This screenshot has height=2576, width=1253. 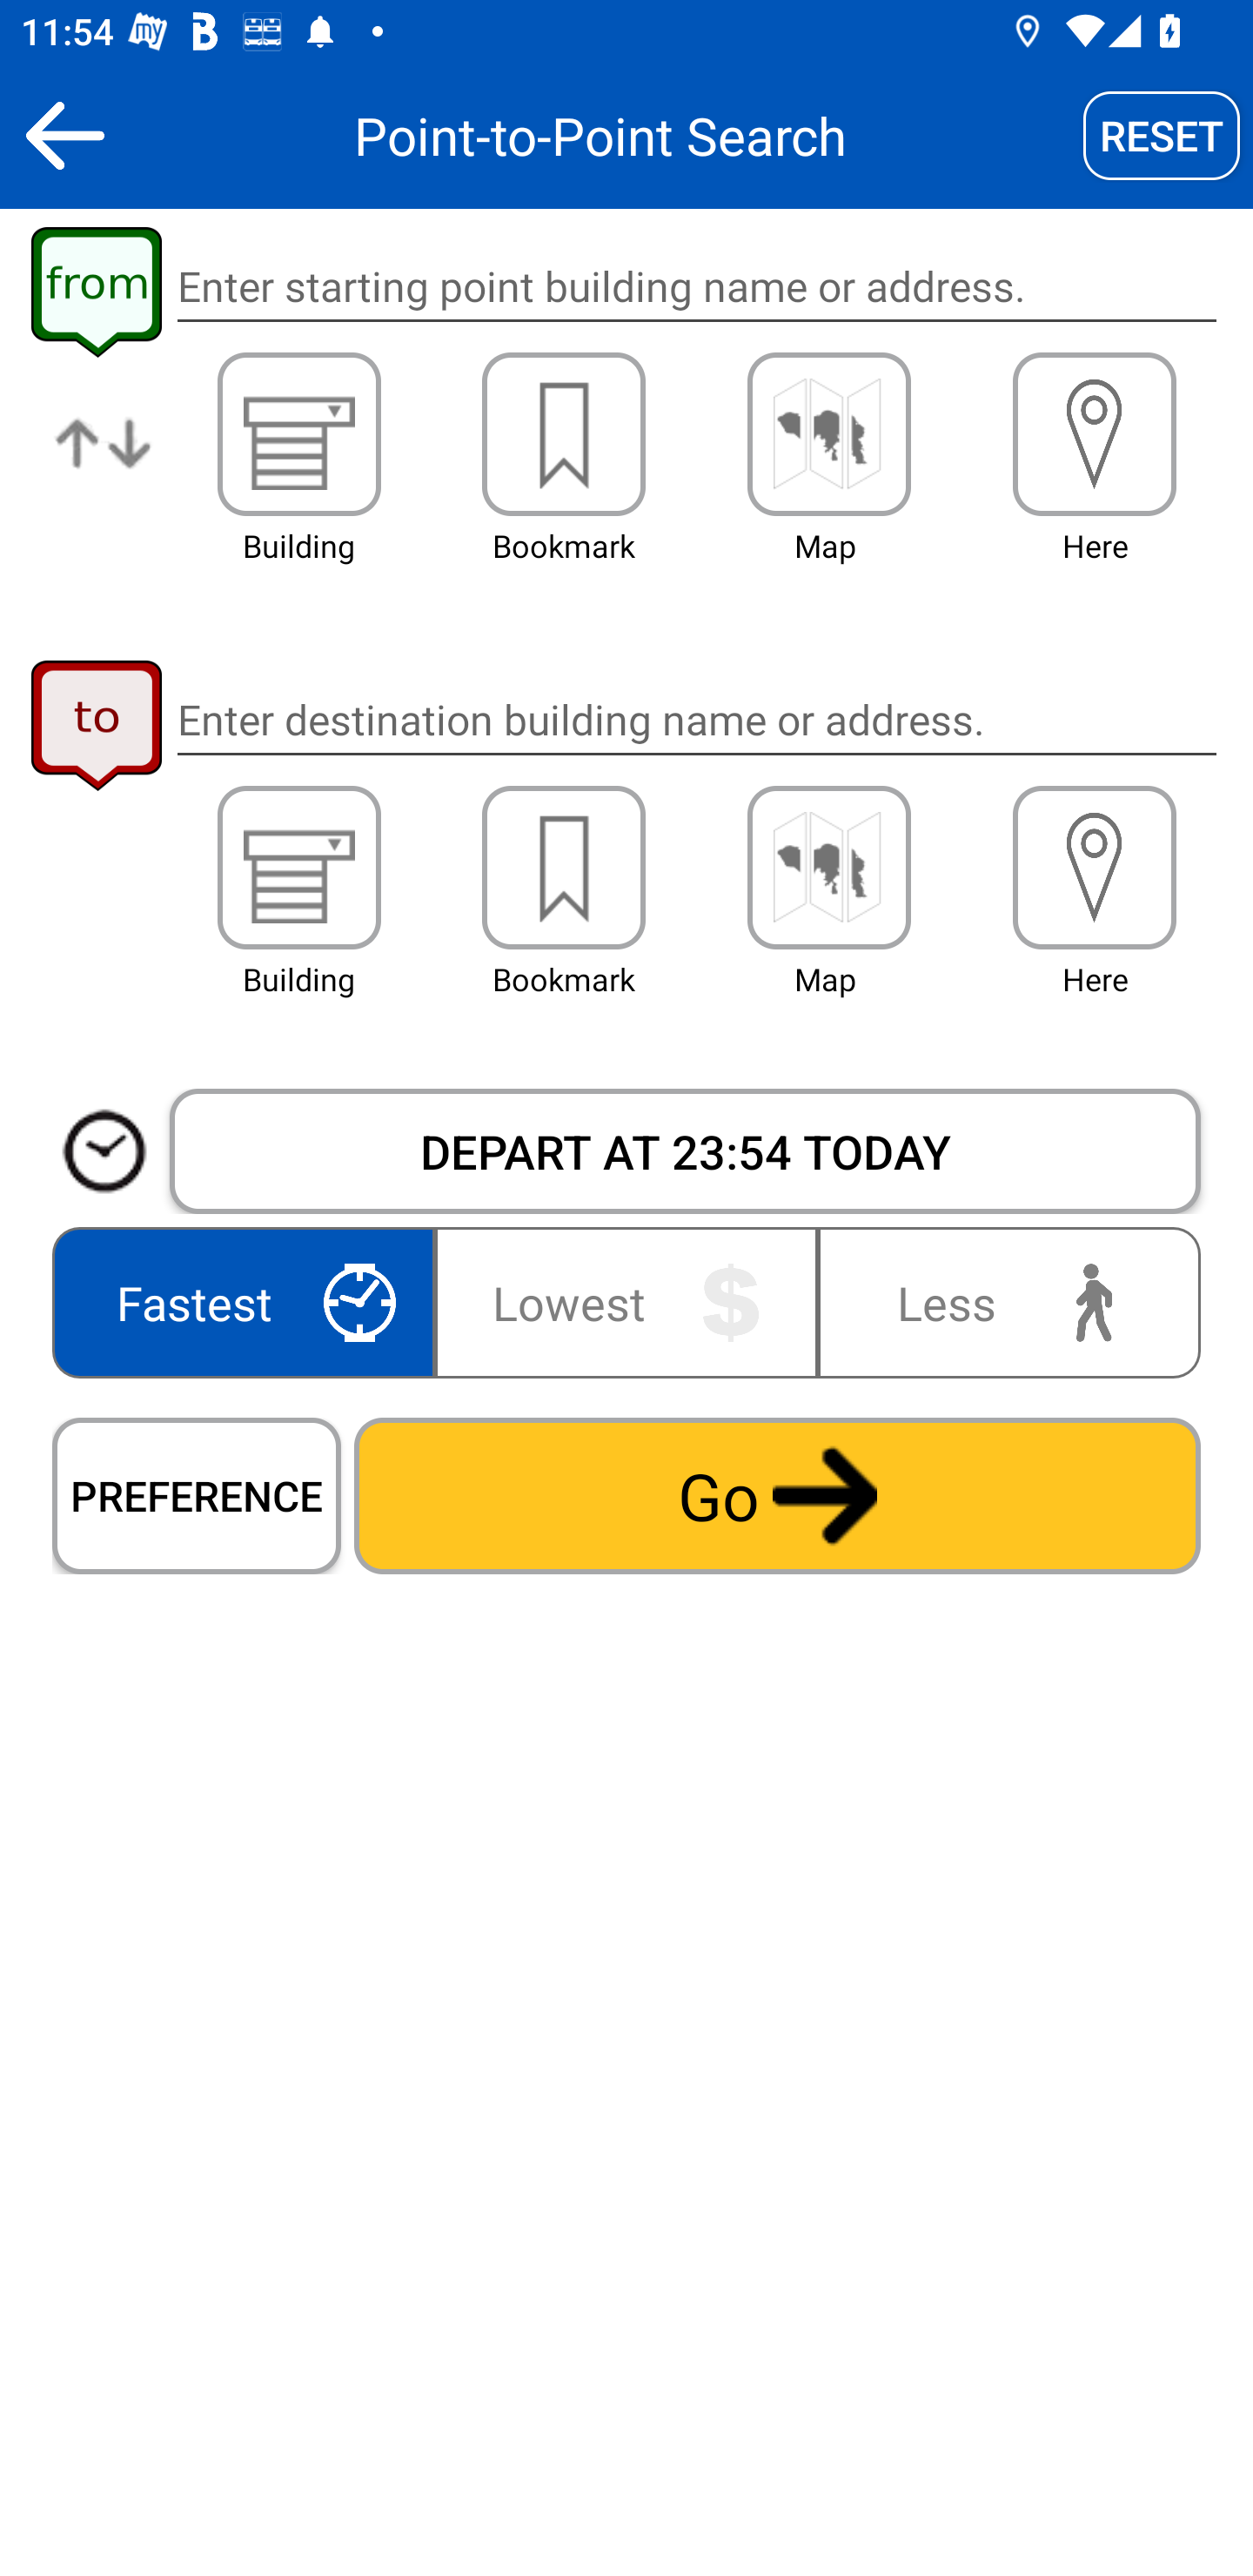 I want to click on Fastest selected, so click(x=249, y=1302).